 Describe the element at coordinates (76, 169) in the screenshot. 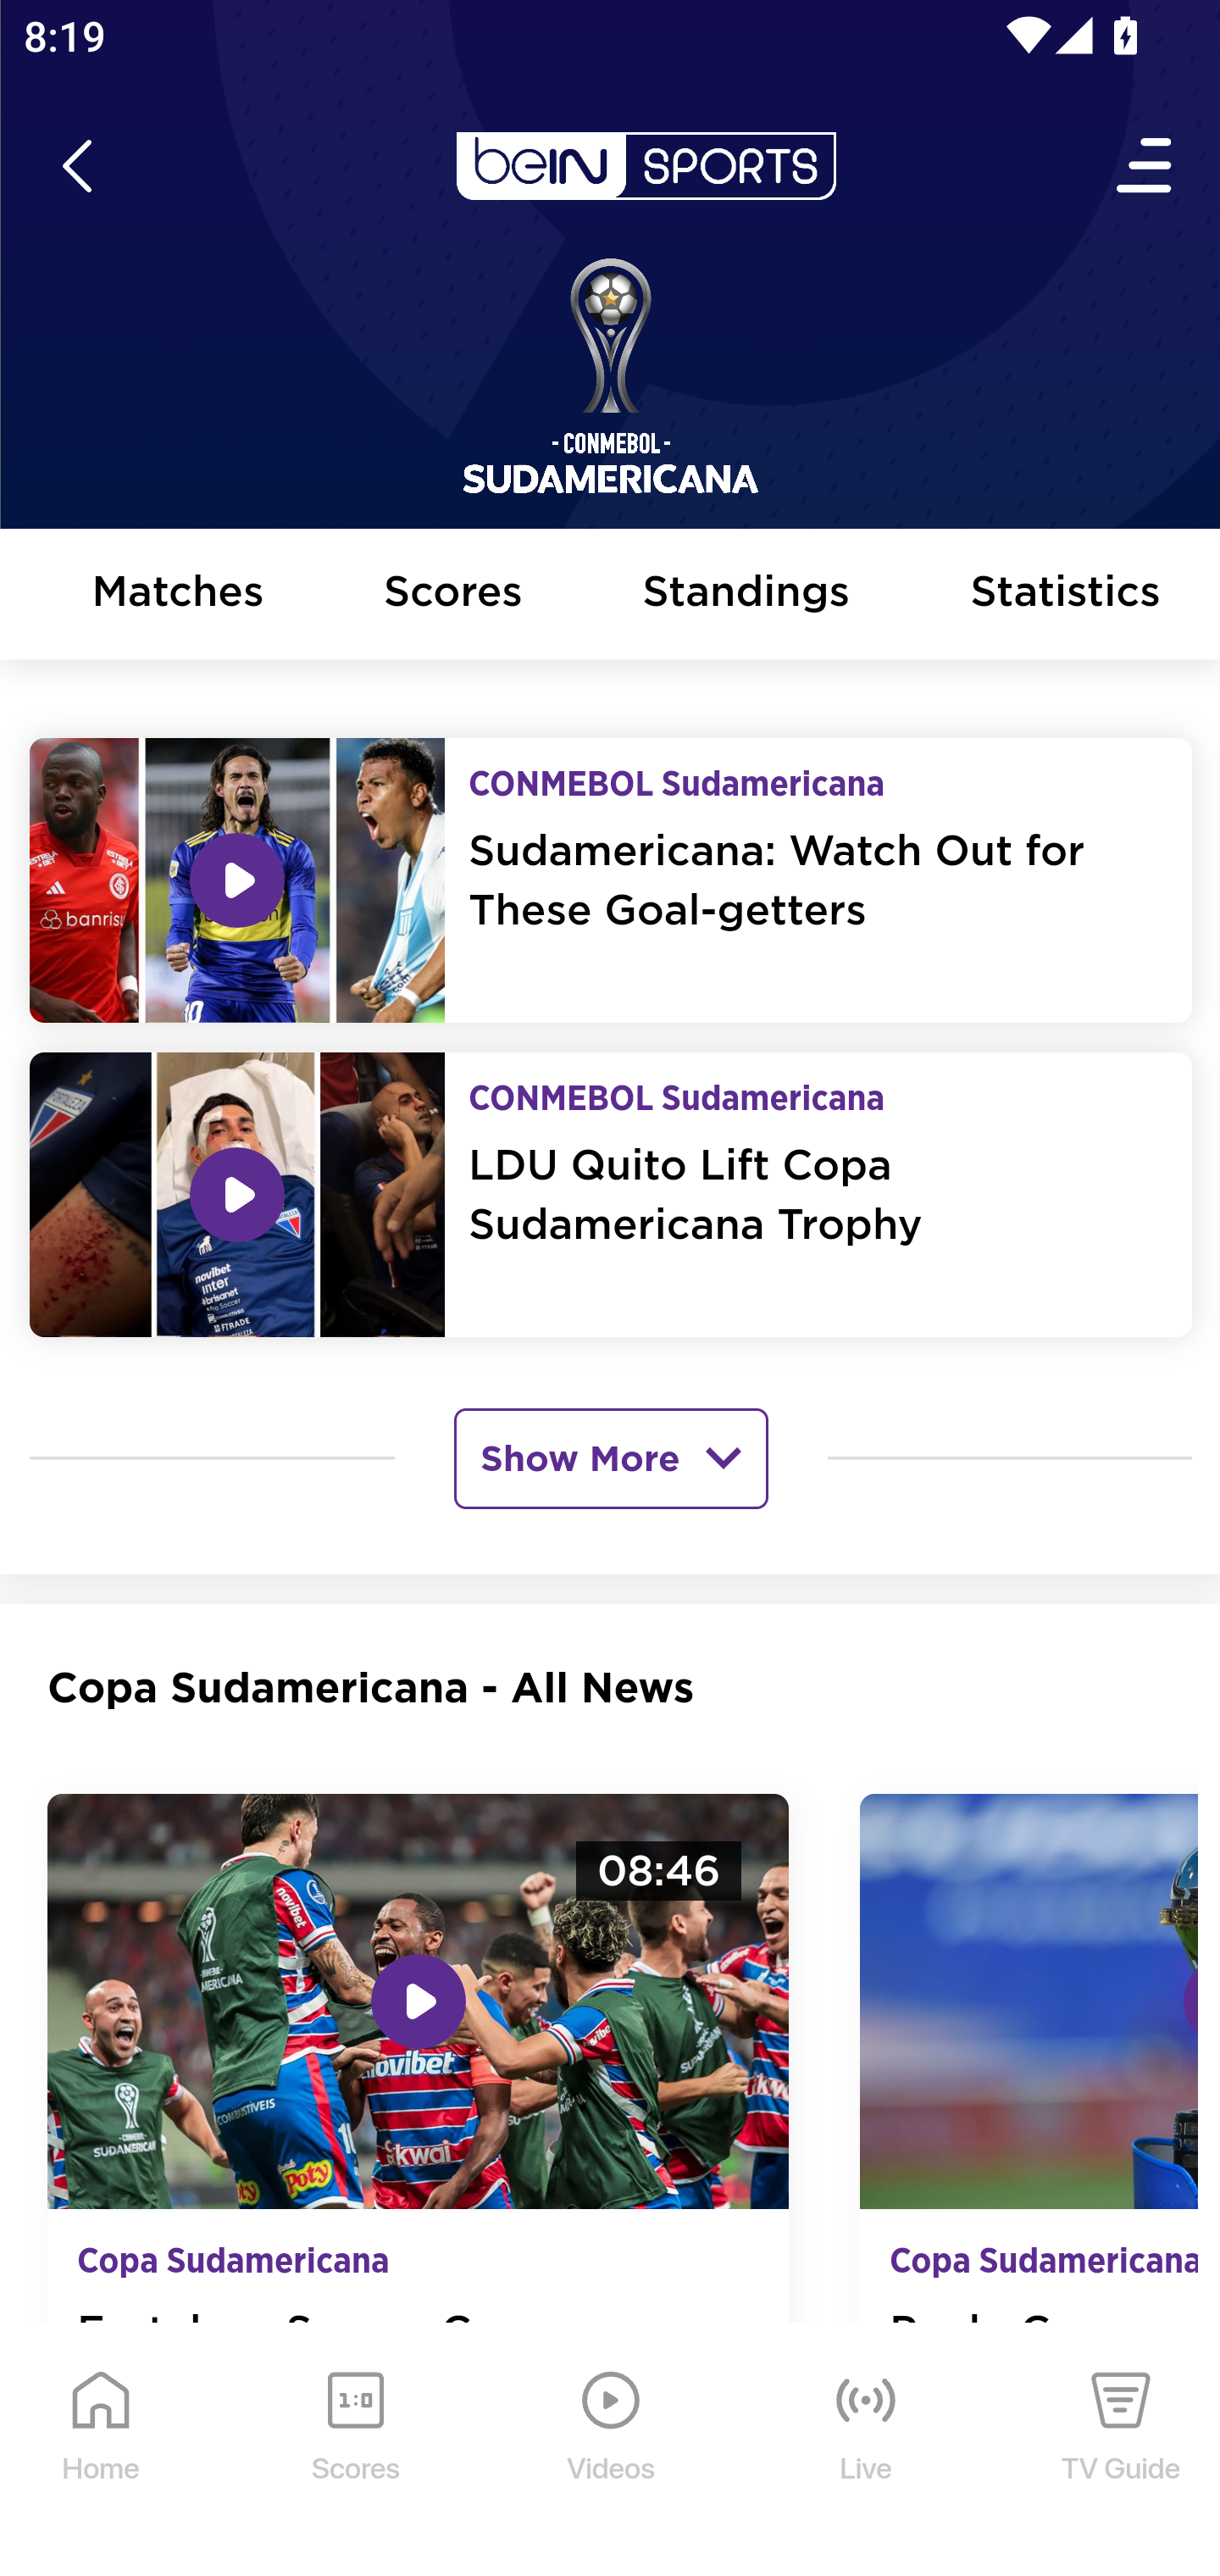

I see `icon back` at that location.